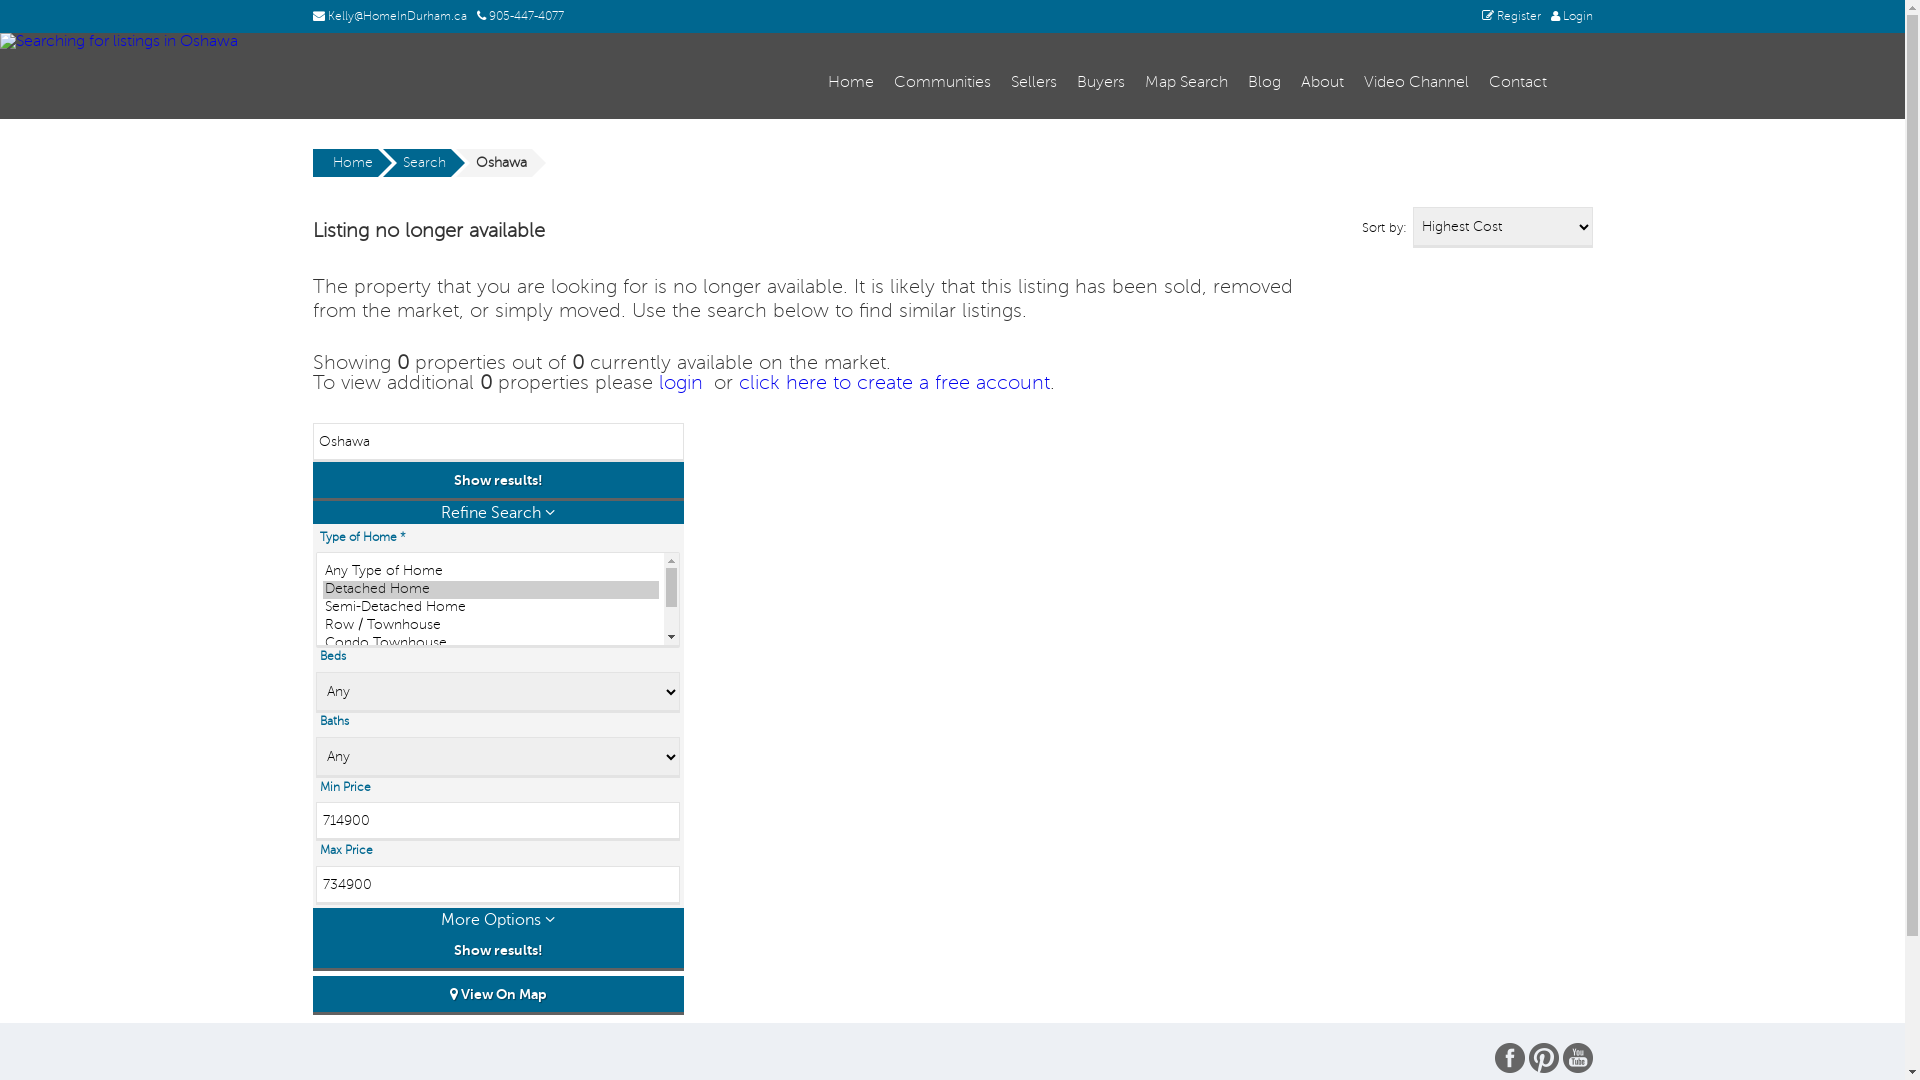 Image resolution: width=1920 pixels, height=1080 pixels. I want to click on Facebook, so click(1509, 1058).